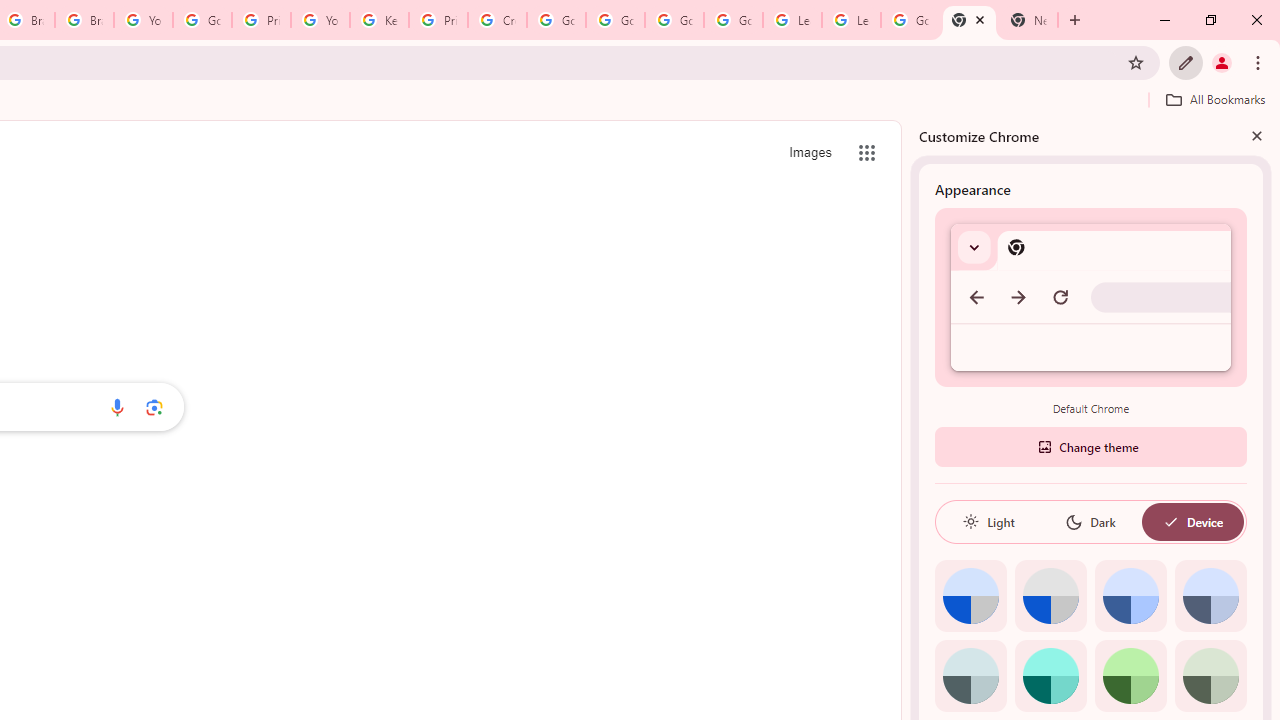  Describe the element at coordinates (1028, 20) in the screenshot. I see `New Tab` at that location.